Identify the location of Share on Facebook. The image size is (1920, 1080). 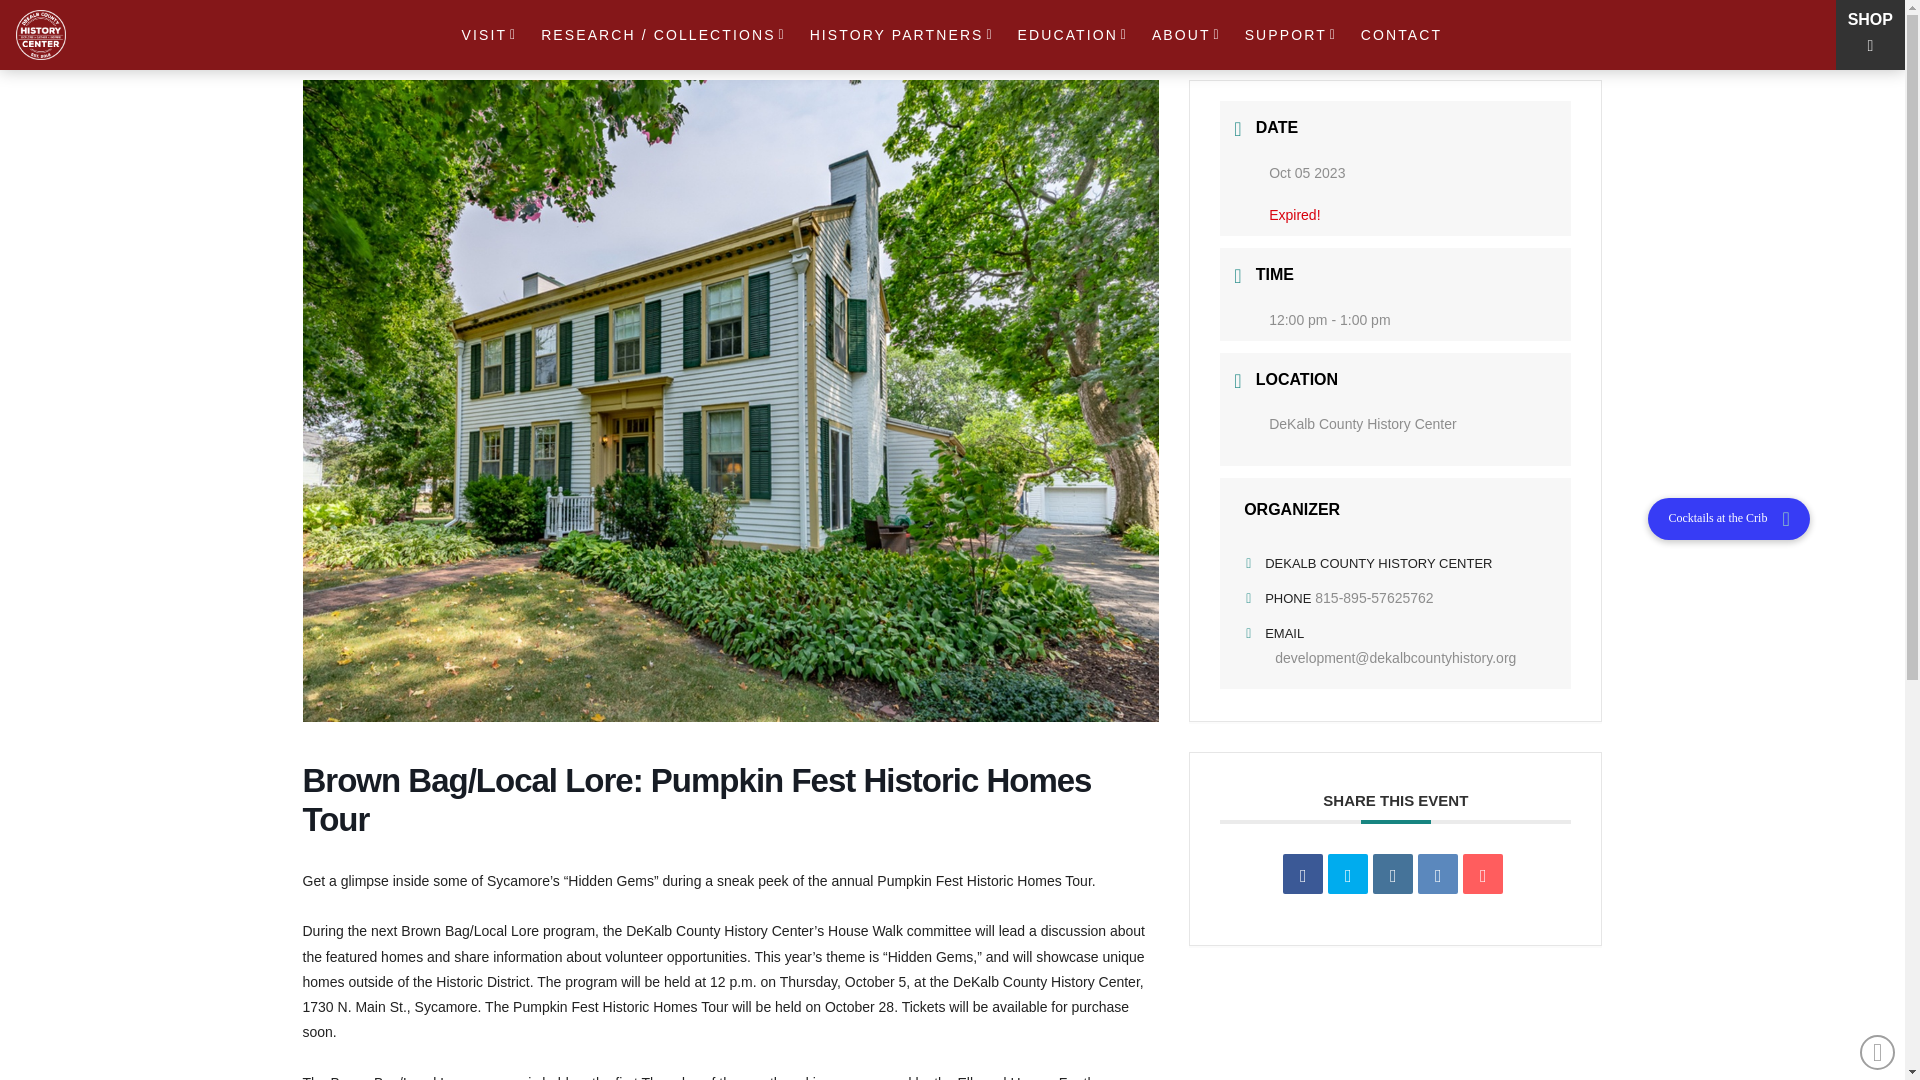
(1302, 874).